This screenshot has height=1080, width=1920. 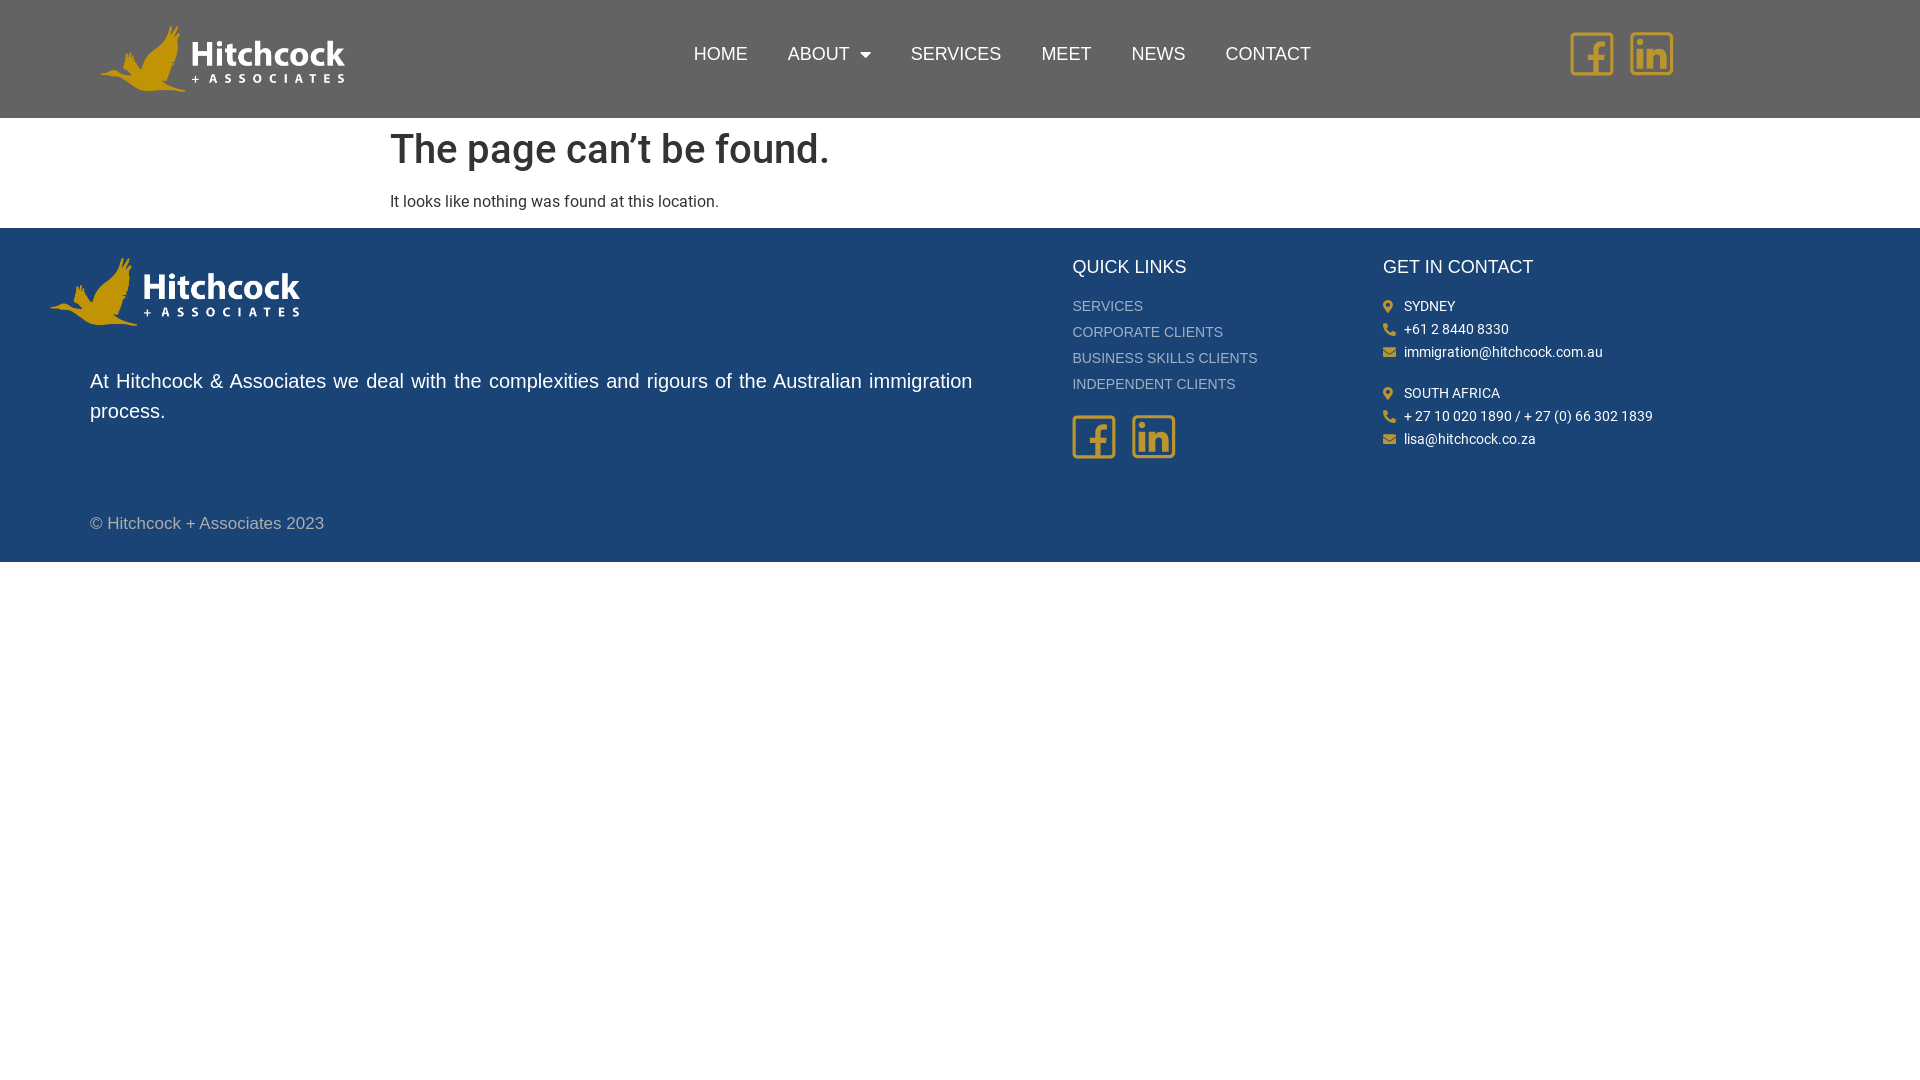 I want to click on ABOUT, so click(x=830, y=54).